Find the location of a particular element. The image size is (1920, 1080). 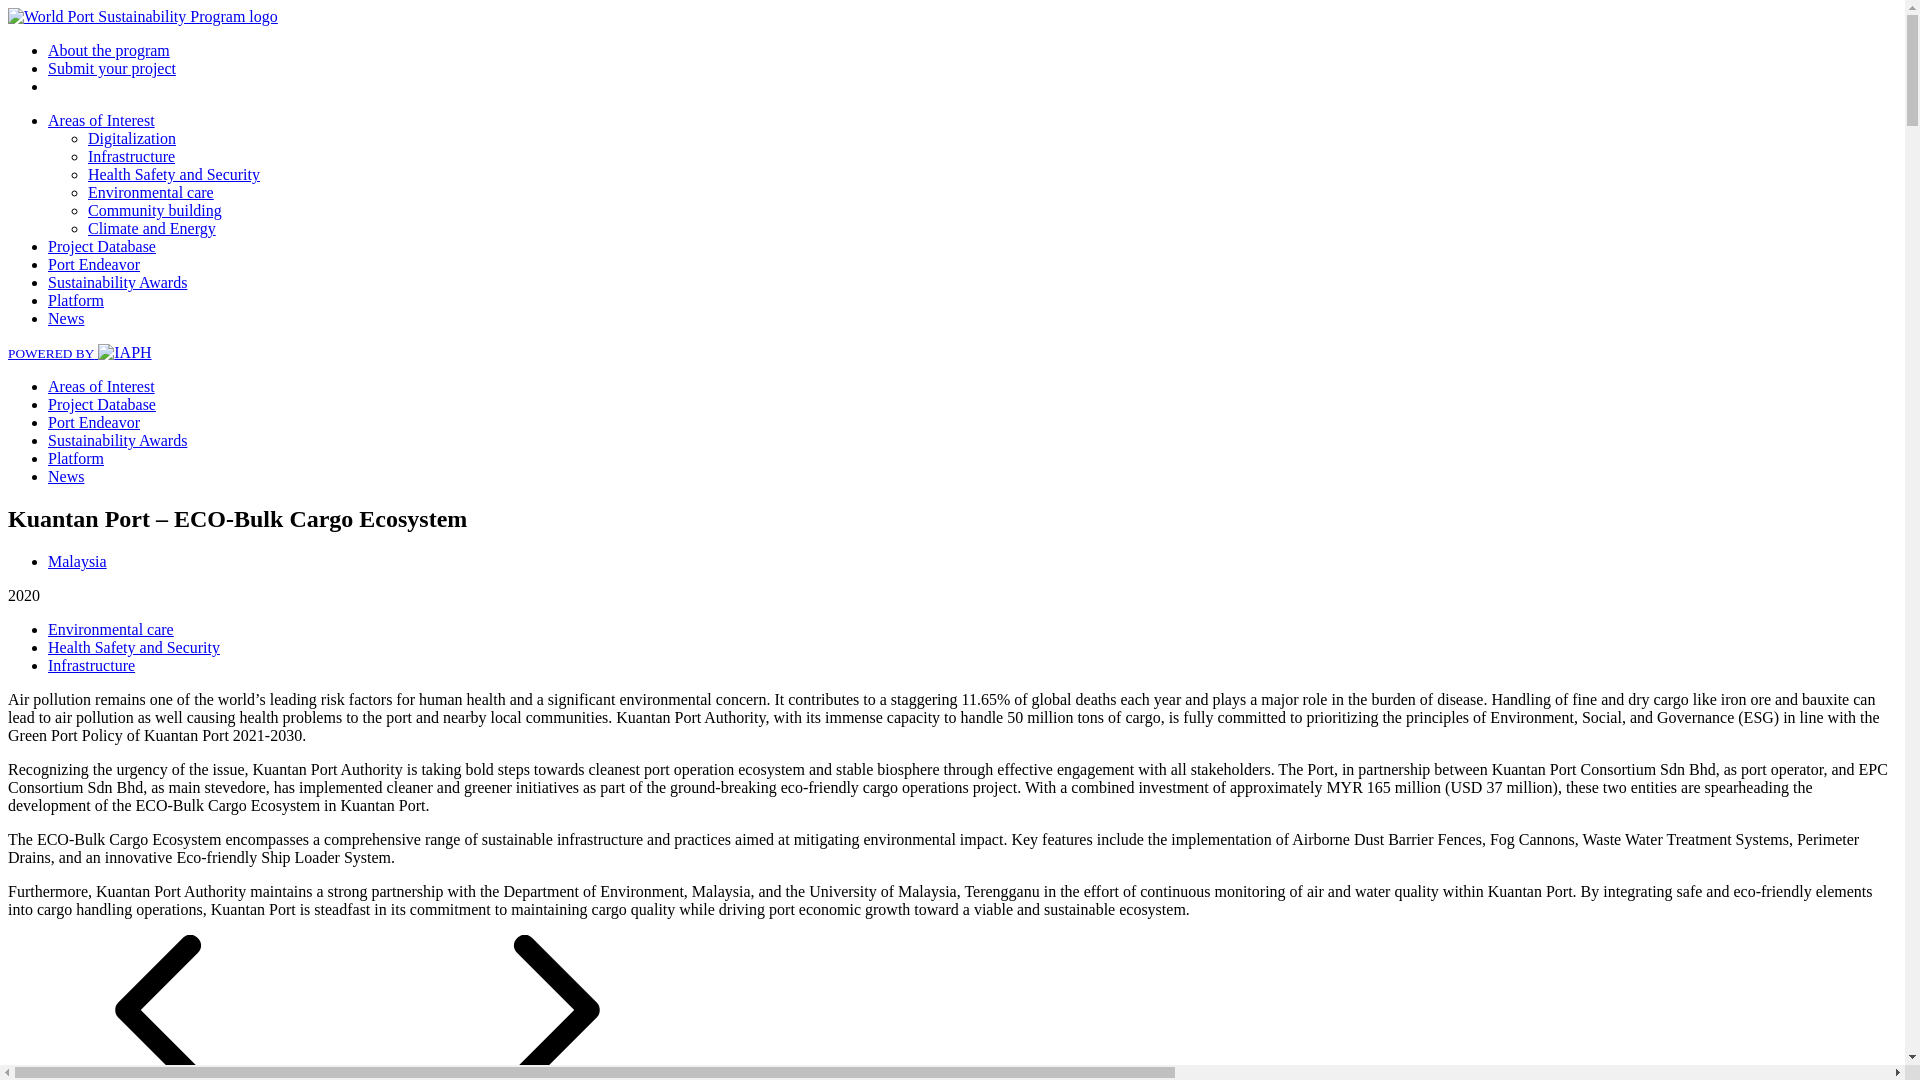

Digitalization is located at coordinates (132, 138).